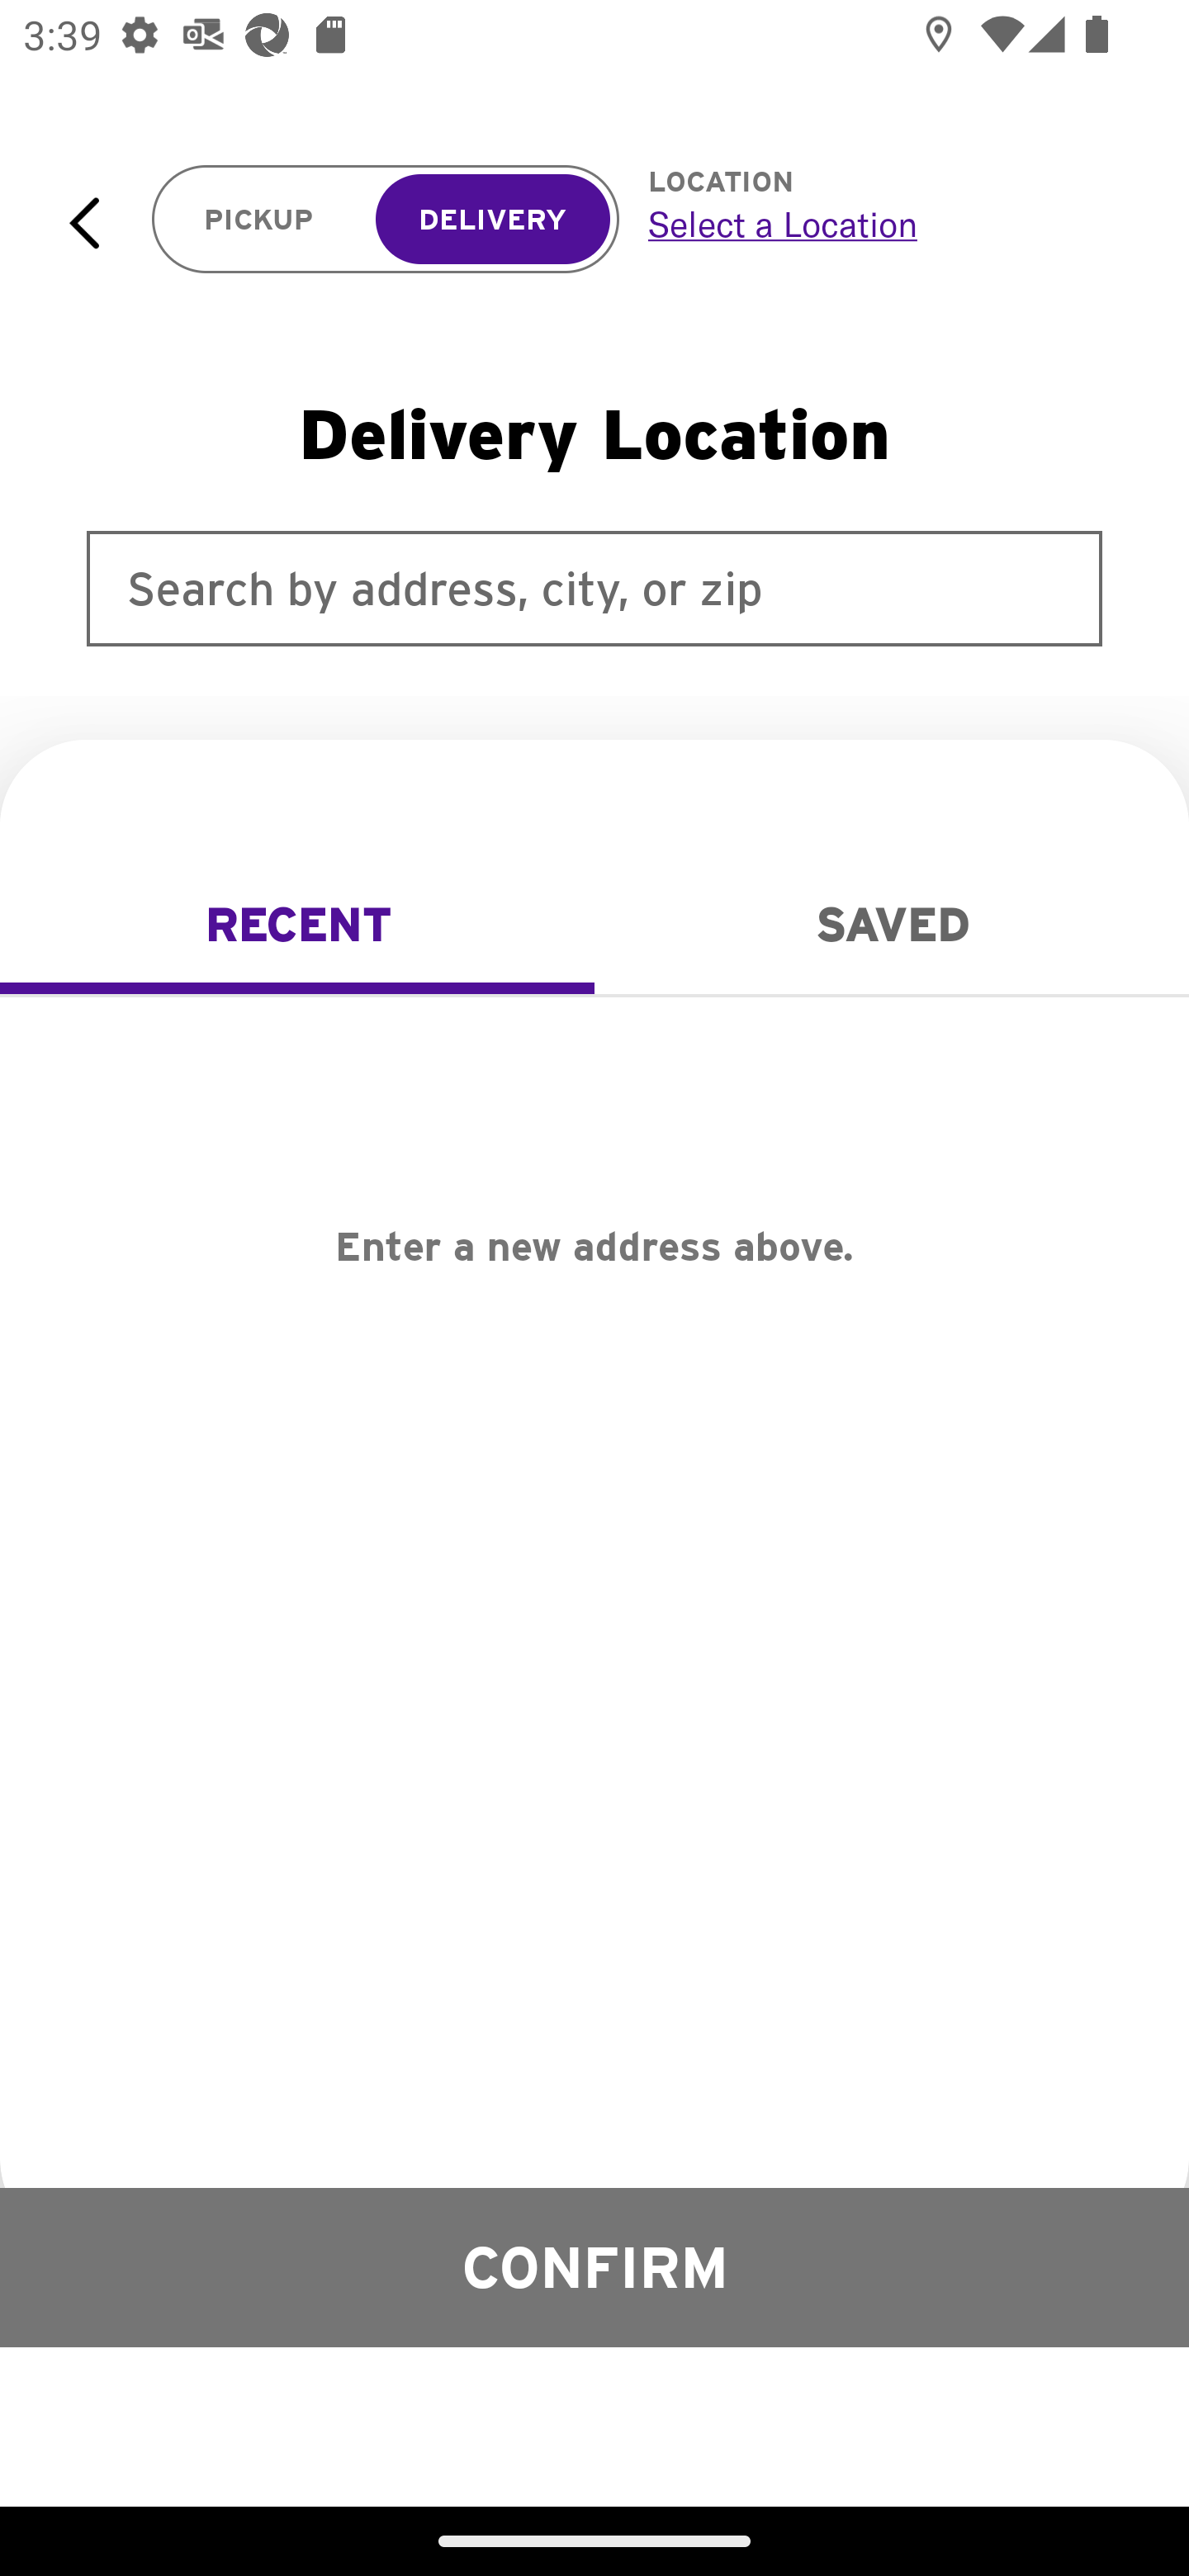  Describe the element at coordinates (492, 220) in the screenshot. I see `DELIVERY` at that location.